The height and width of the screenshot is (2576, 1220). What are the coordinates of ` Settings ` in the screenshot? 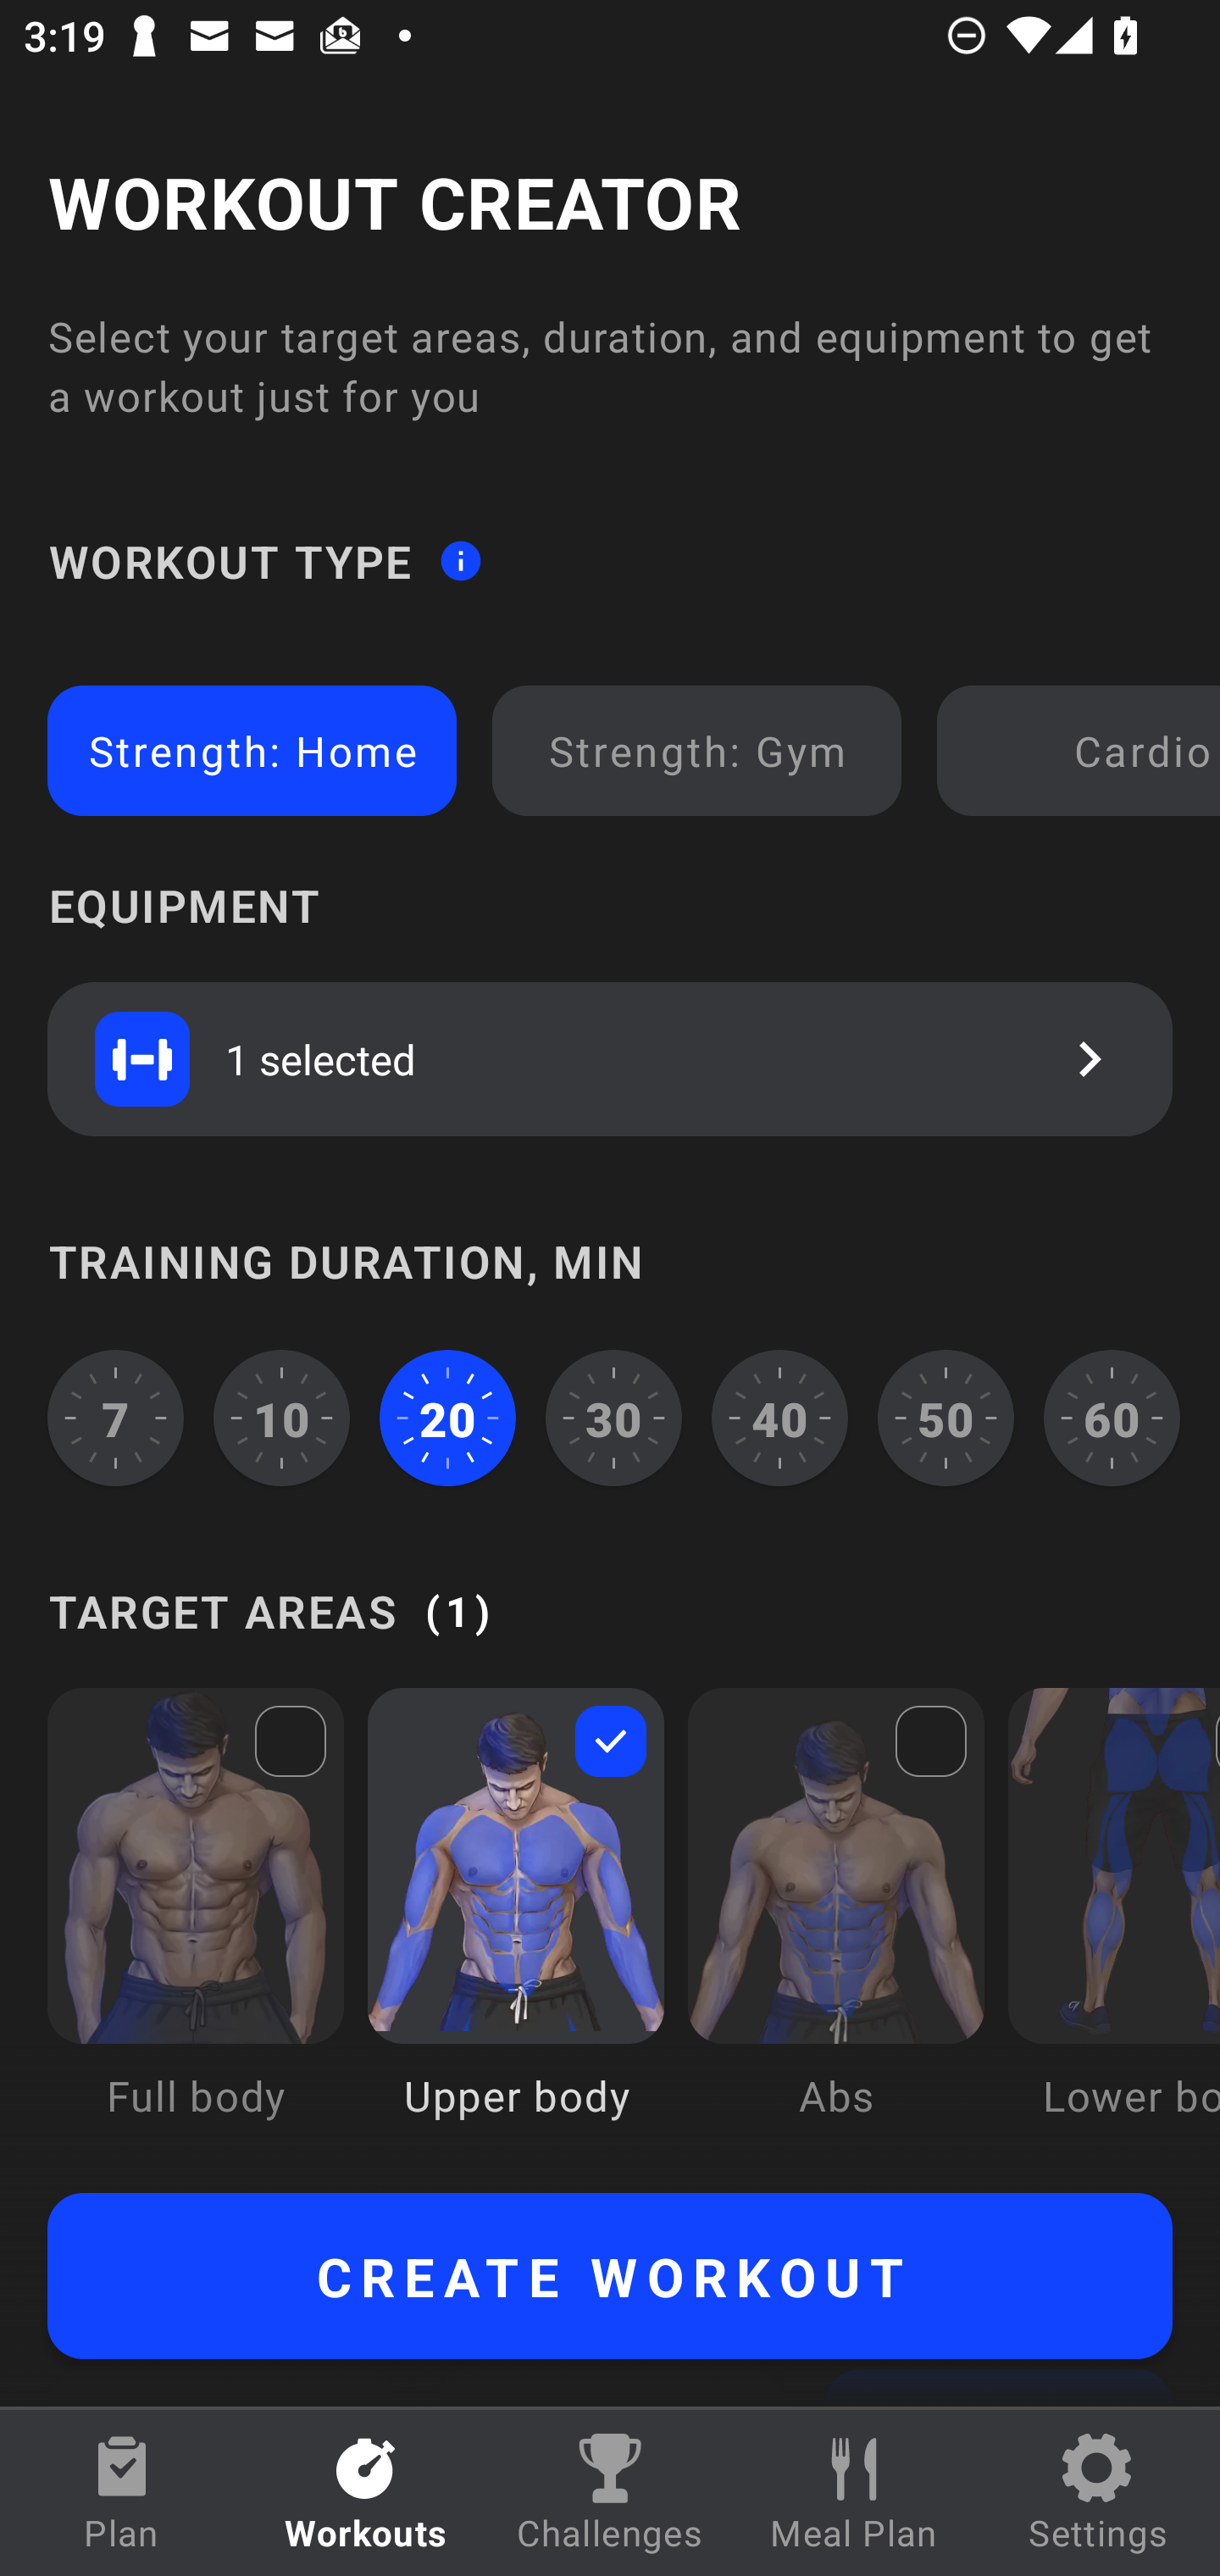 It's located at (1098, 2493).